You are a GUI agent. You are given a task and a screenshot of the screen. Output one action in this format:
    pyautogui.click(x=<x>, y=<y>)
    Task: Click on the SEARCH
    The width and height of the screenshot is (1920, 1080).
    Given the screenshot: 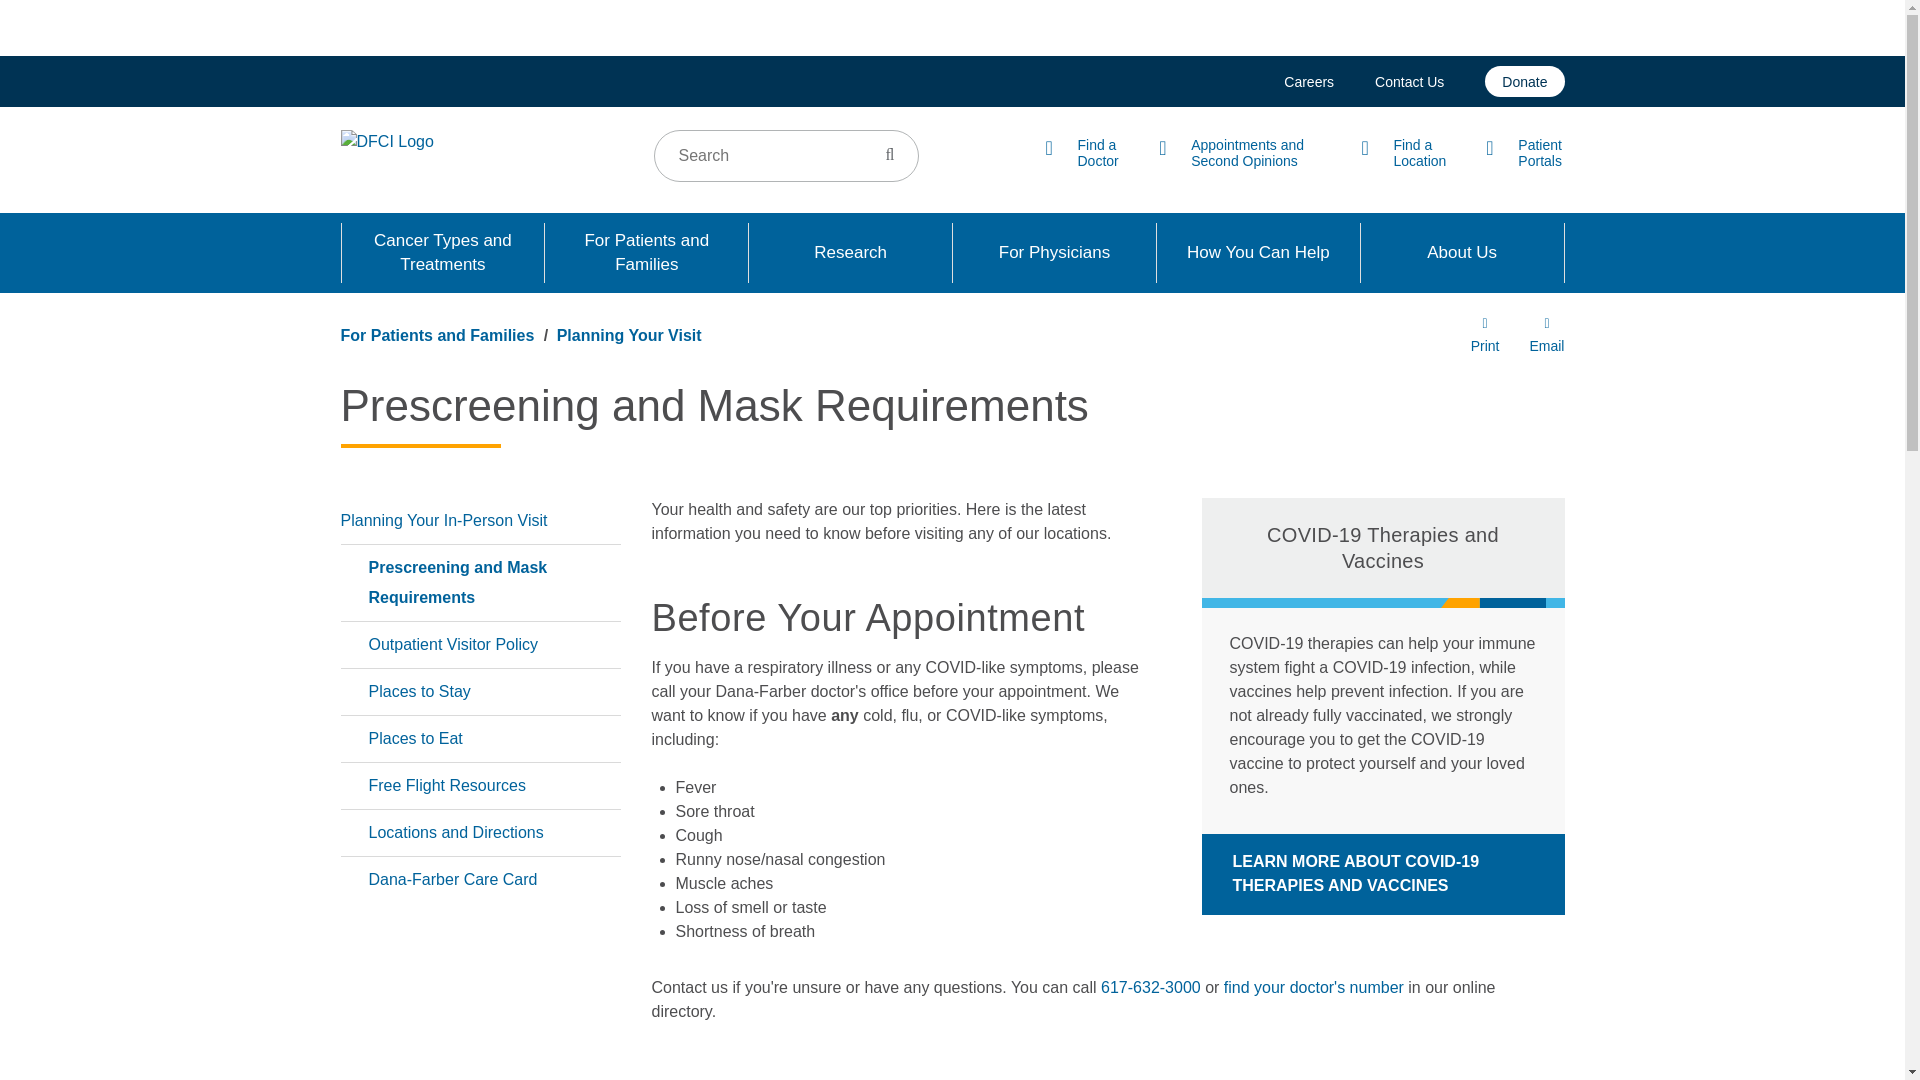 What is the action you would take?
    pyautogui.click(x=890, y=154)
    